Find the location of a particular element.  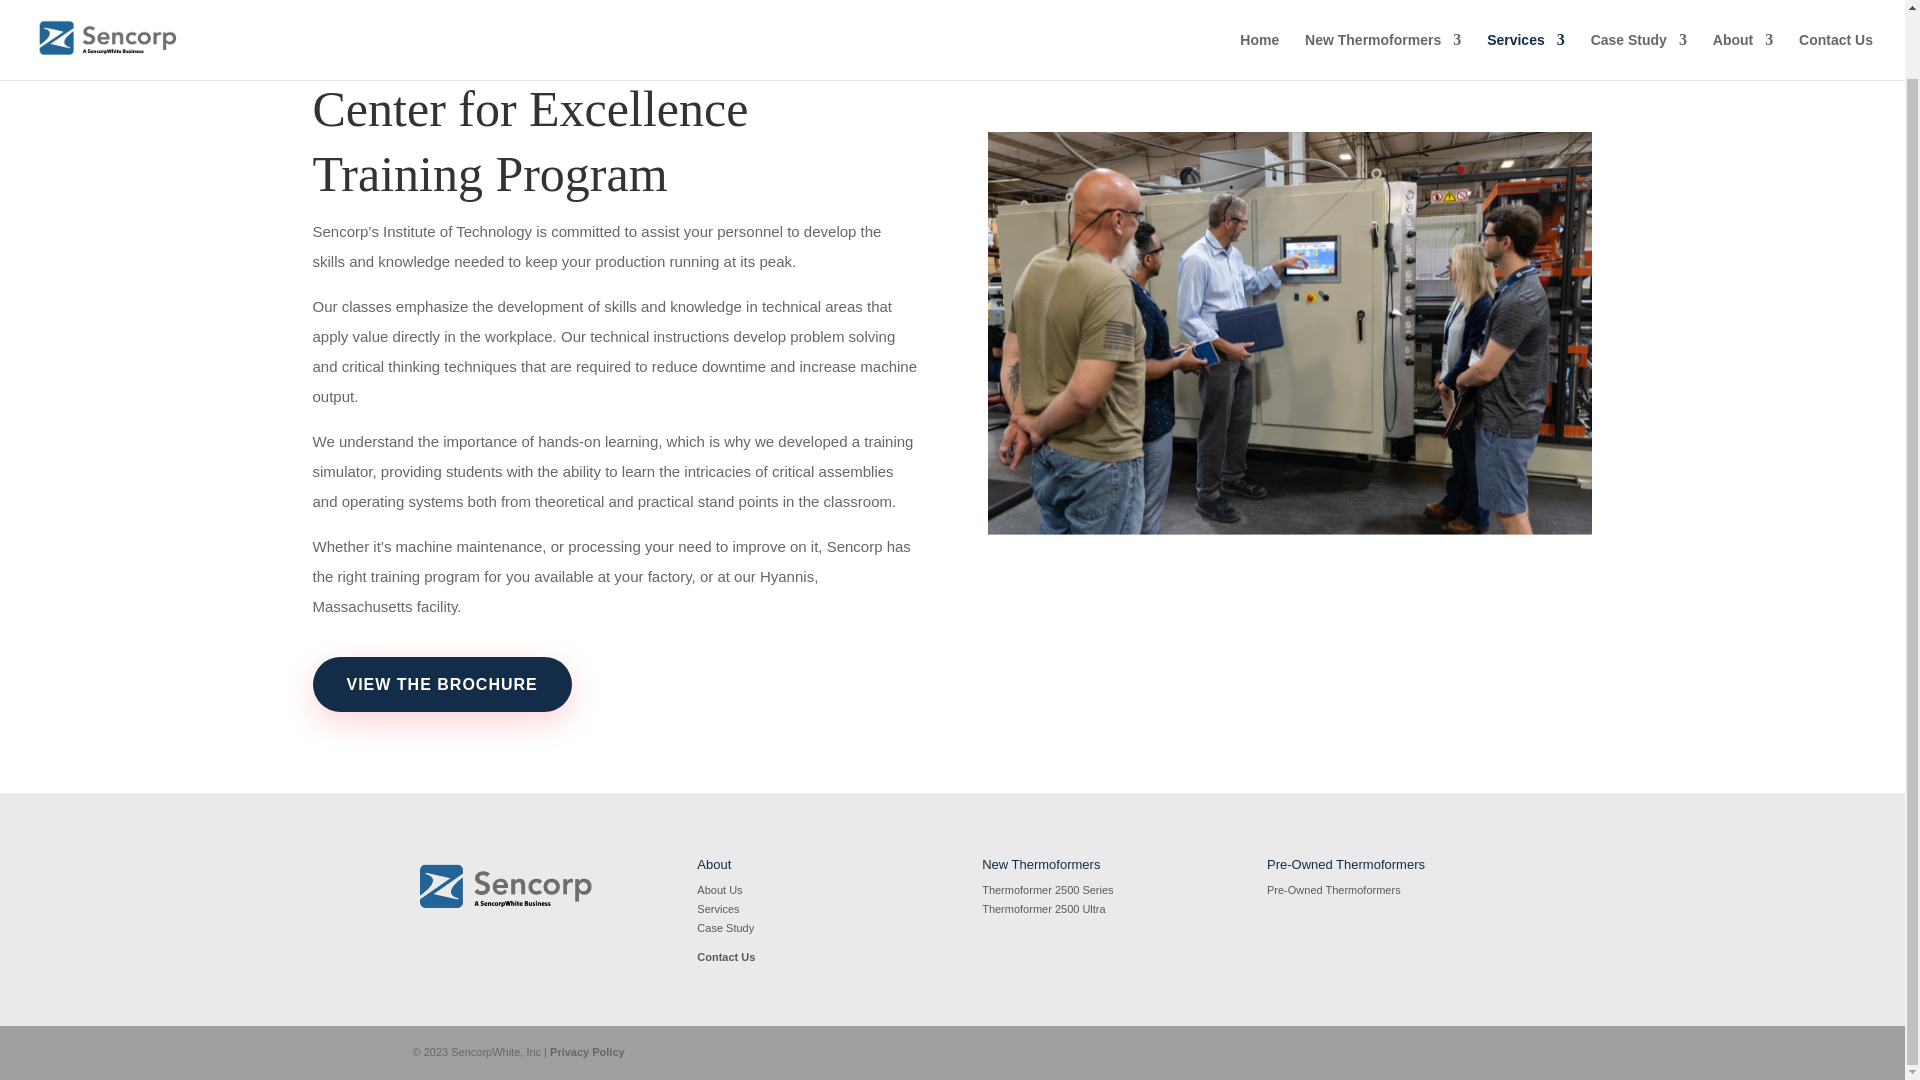

Home is located at coordinates (1259, 4).